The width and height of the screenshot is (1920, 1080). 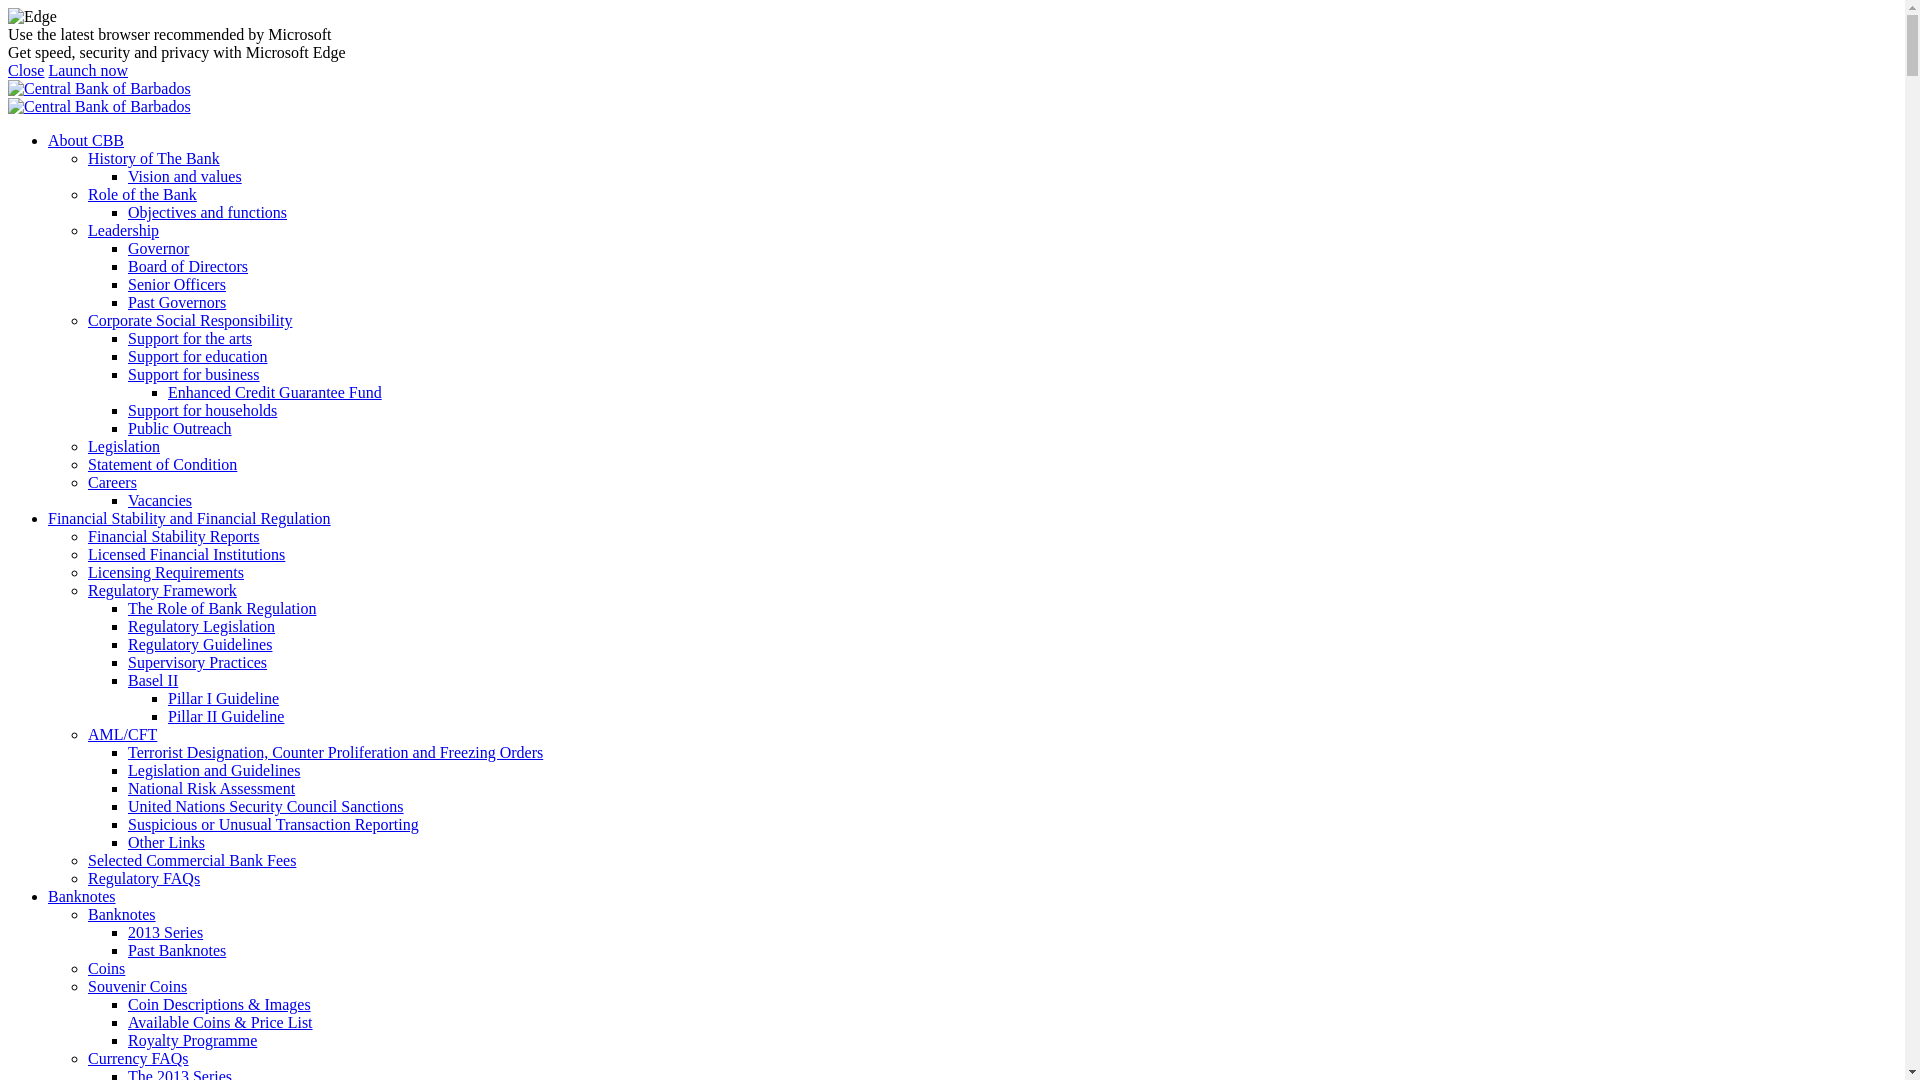 What do you see at coordinates (220, 1004) in the screenshot?
I see `Coin Descriptions & Images` at bounding box center [220, 1004].